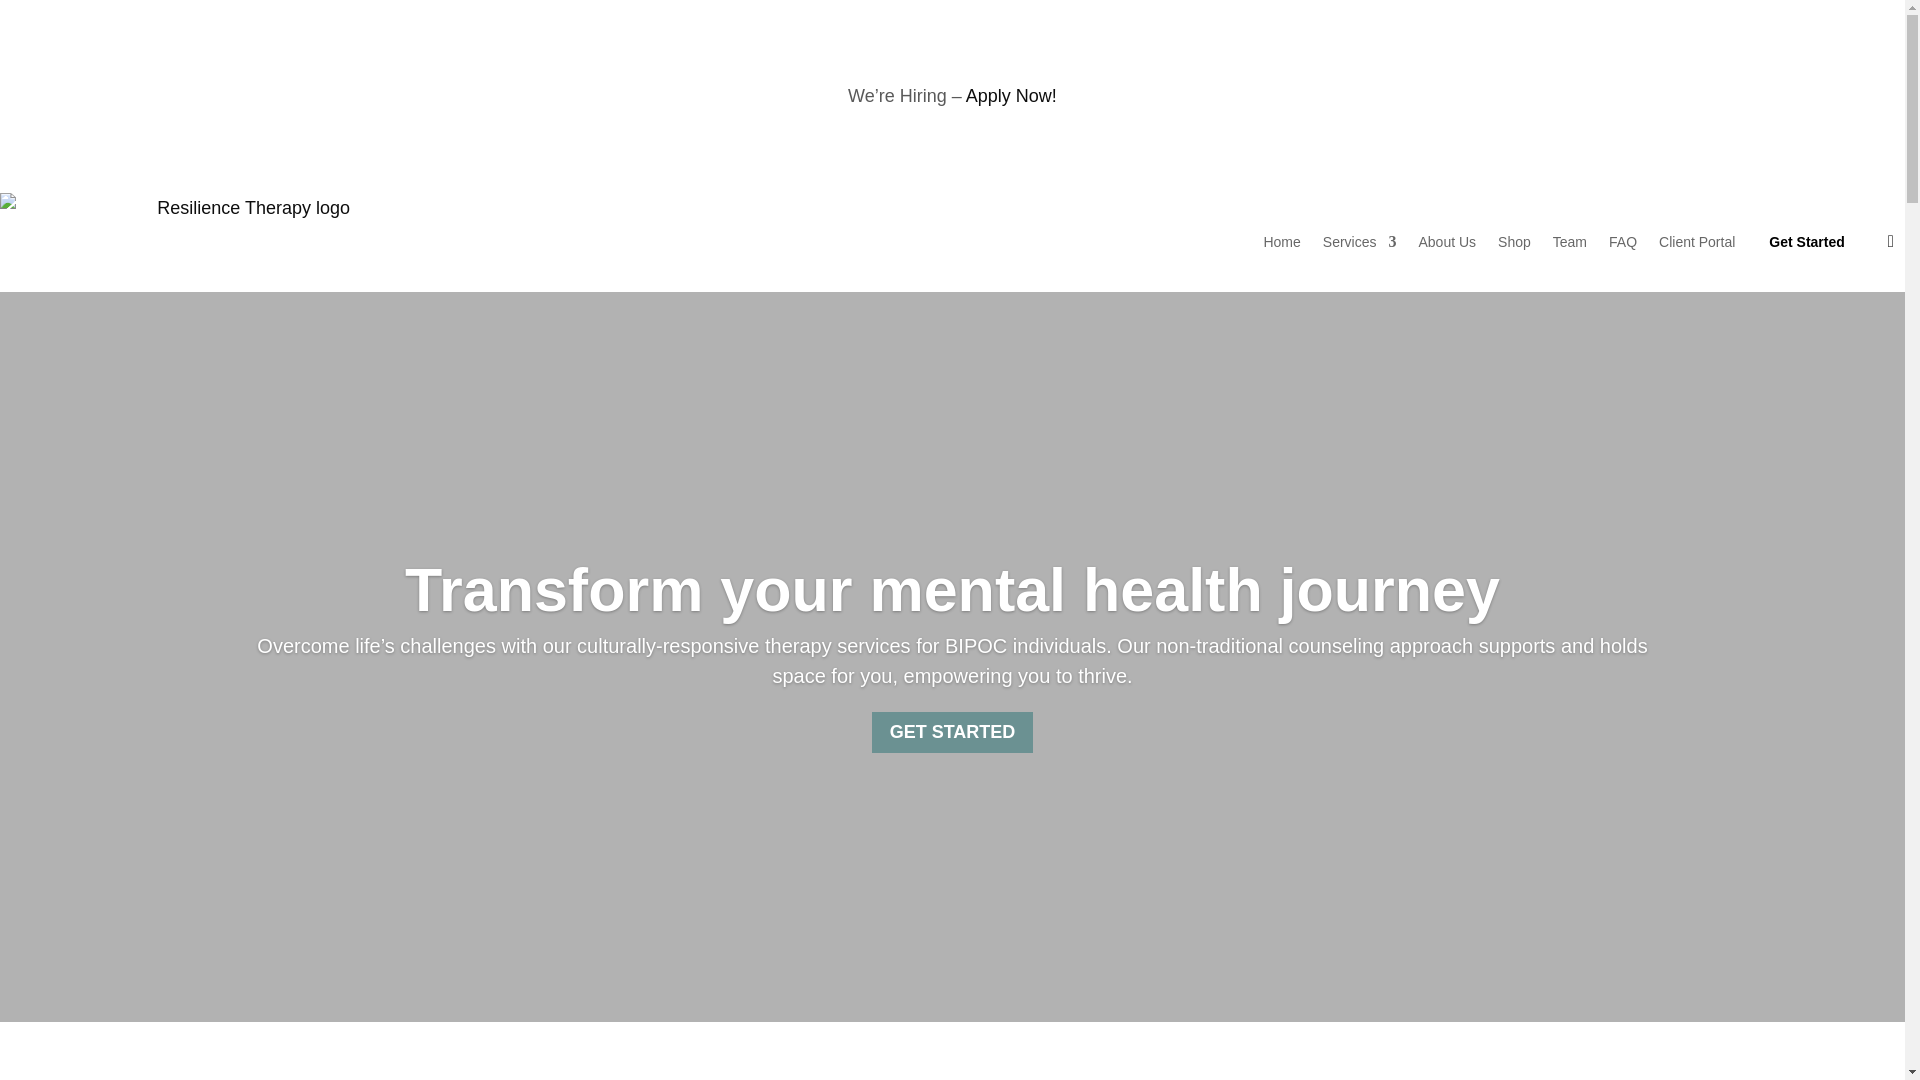  I want to click on Apply Now!, so click(1011, 96).